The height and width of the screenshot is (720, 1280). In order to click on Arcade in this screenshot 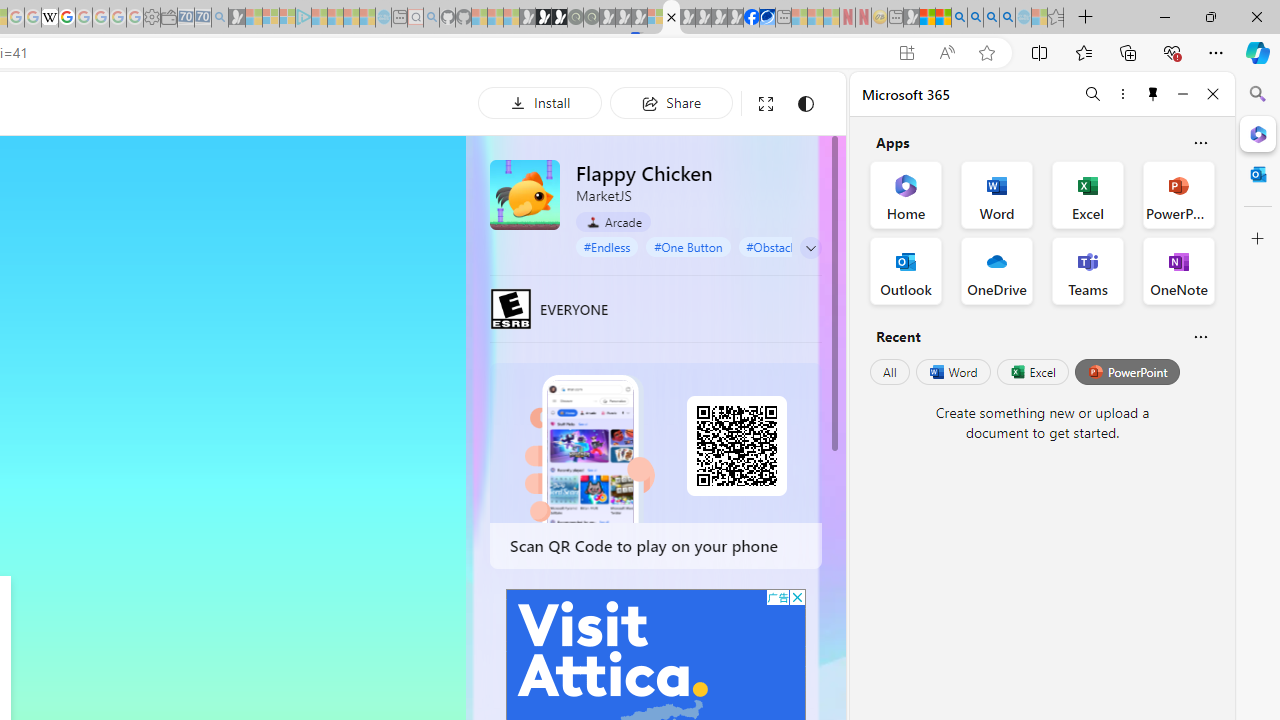, I will do `click(614, 222)`.